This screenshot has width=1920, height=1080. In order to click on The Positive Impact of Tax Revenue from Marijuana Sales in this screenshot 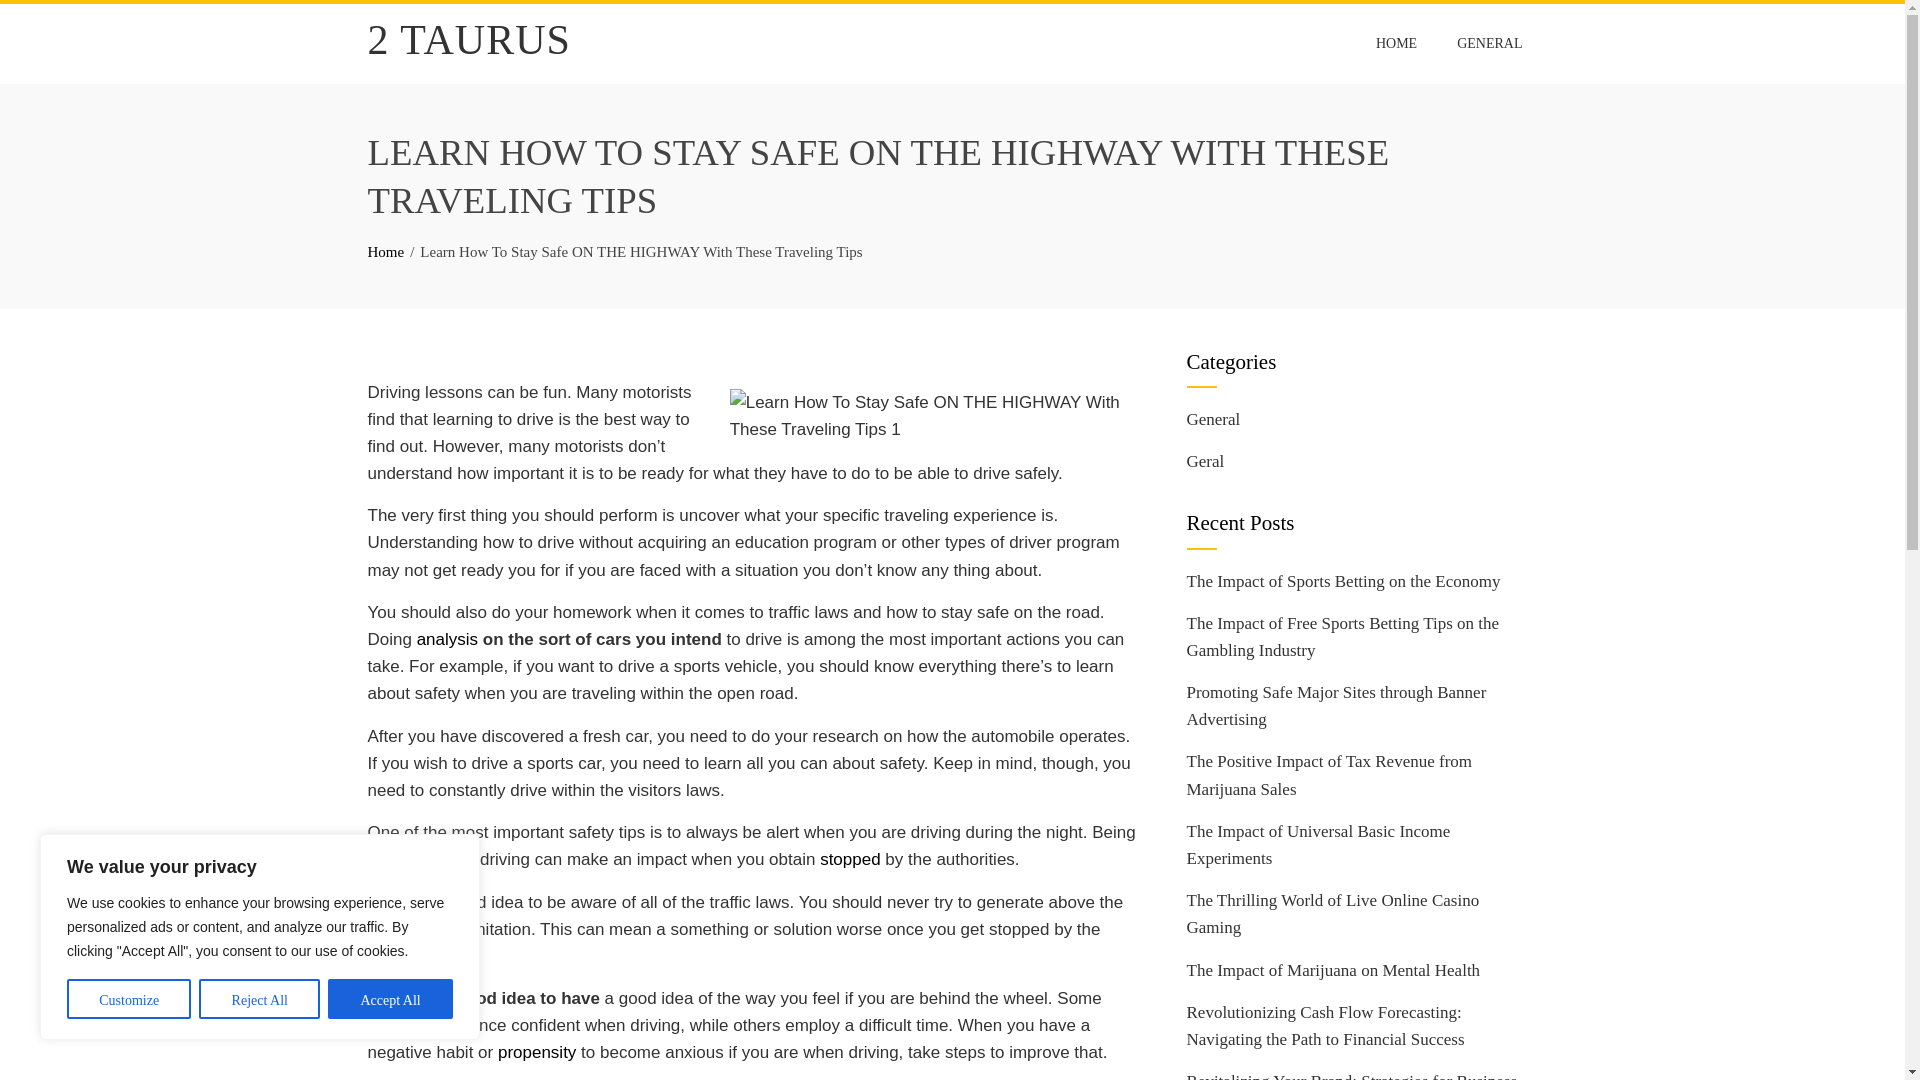, I will do `click(1329, 774)`.